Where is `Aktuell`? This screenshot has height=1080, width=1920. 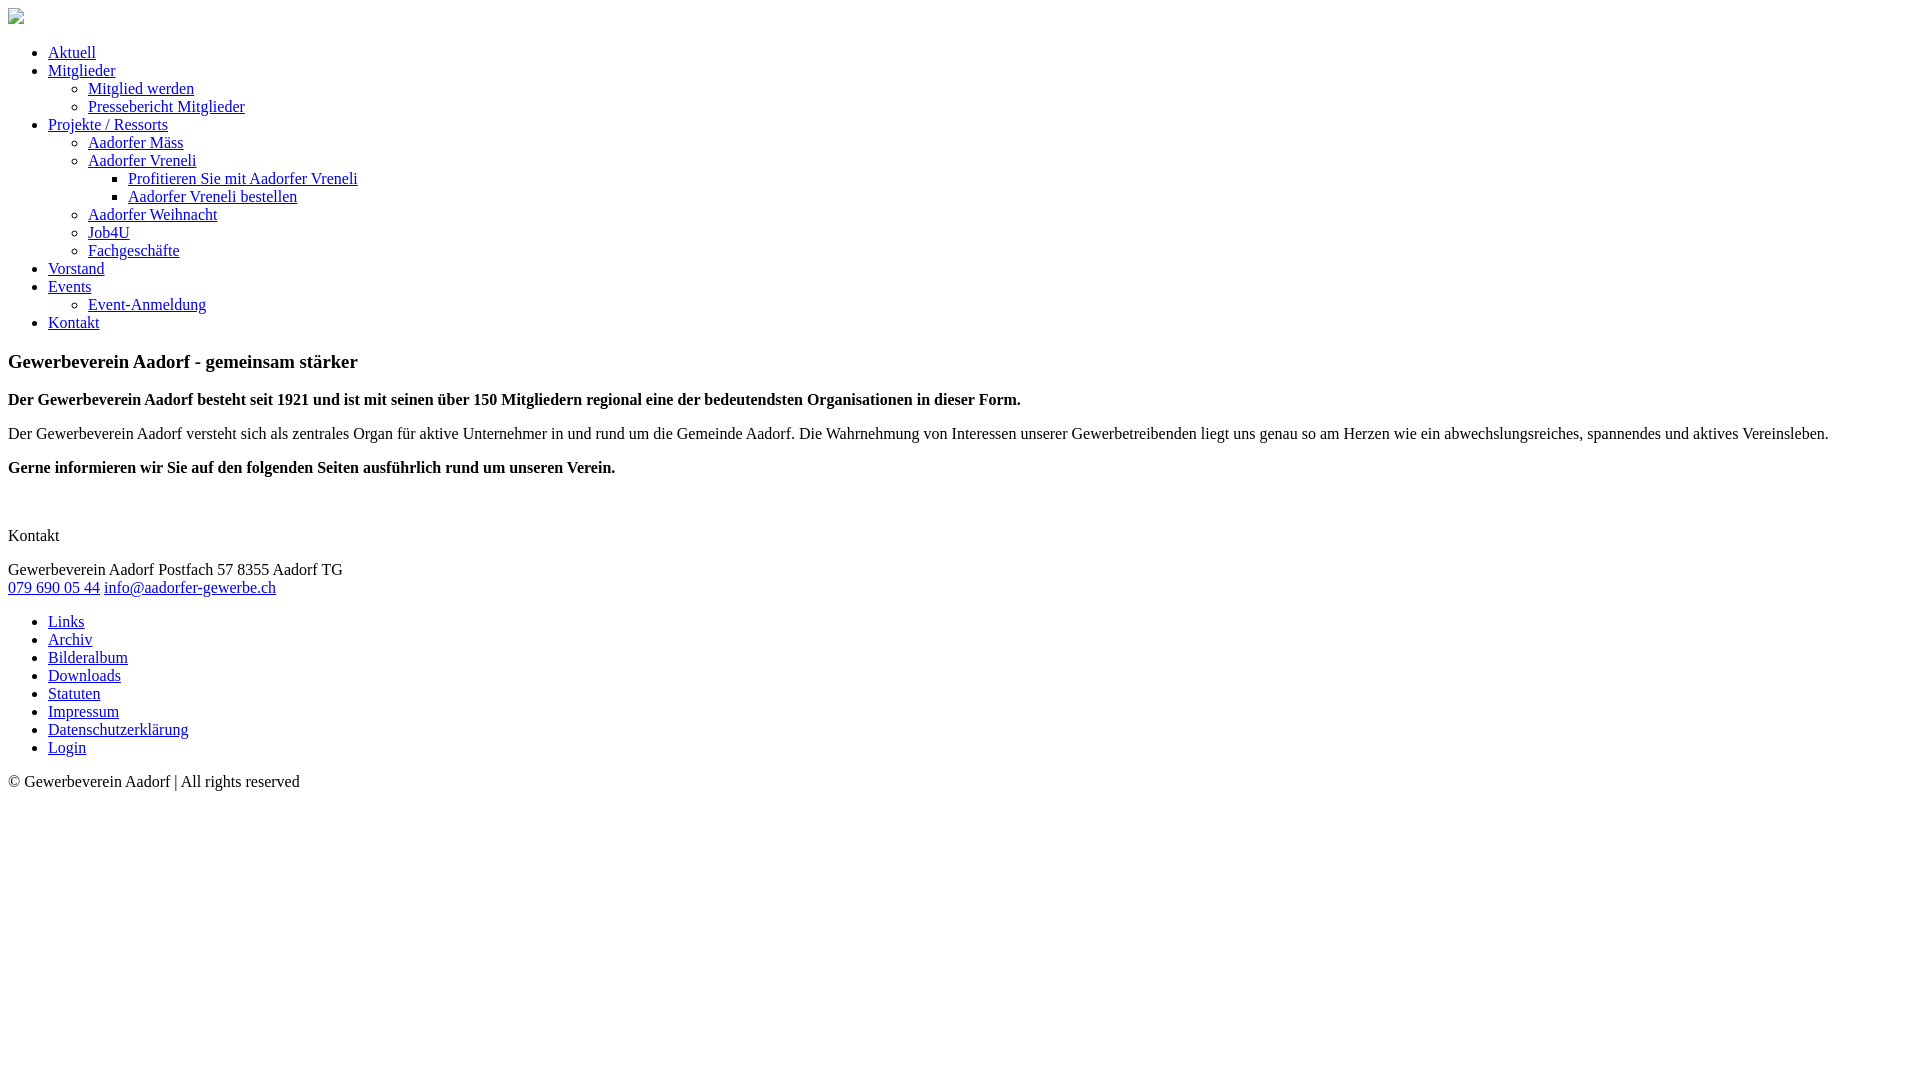
Aktuell is located at coordinates (72, 52).